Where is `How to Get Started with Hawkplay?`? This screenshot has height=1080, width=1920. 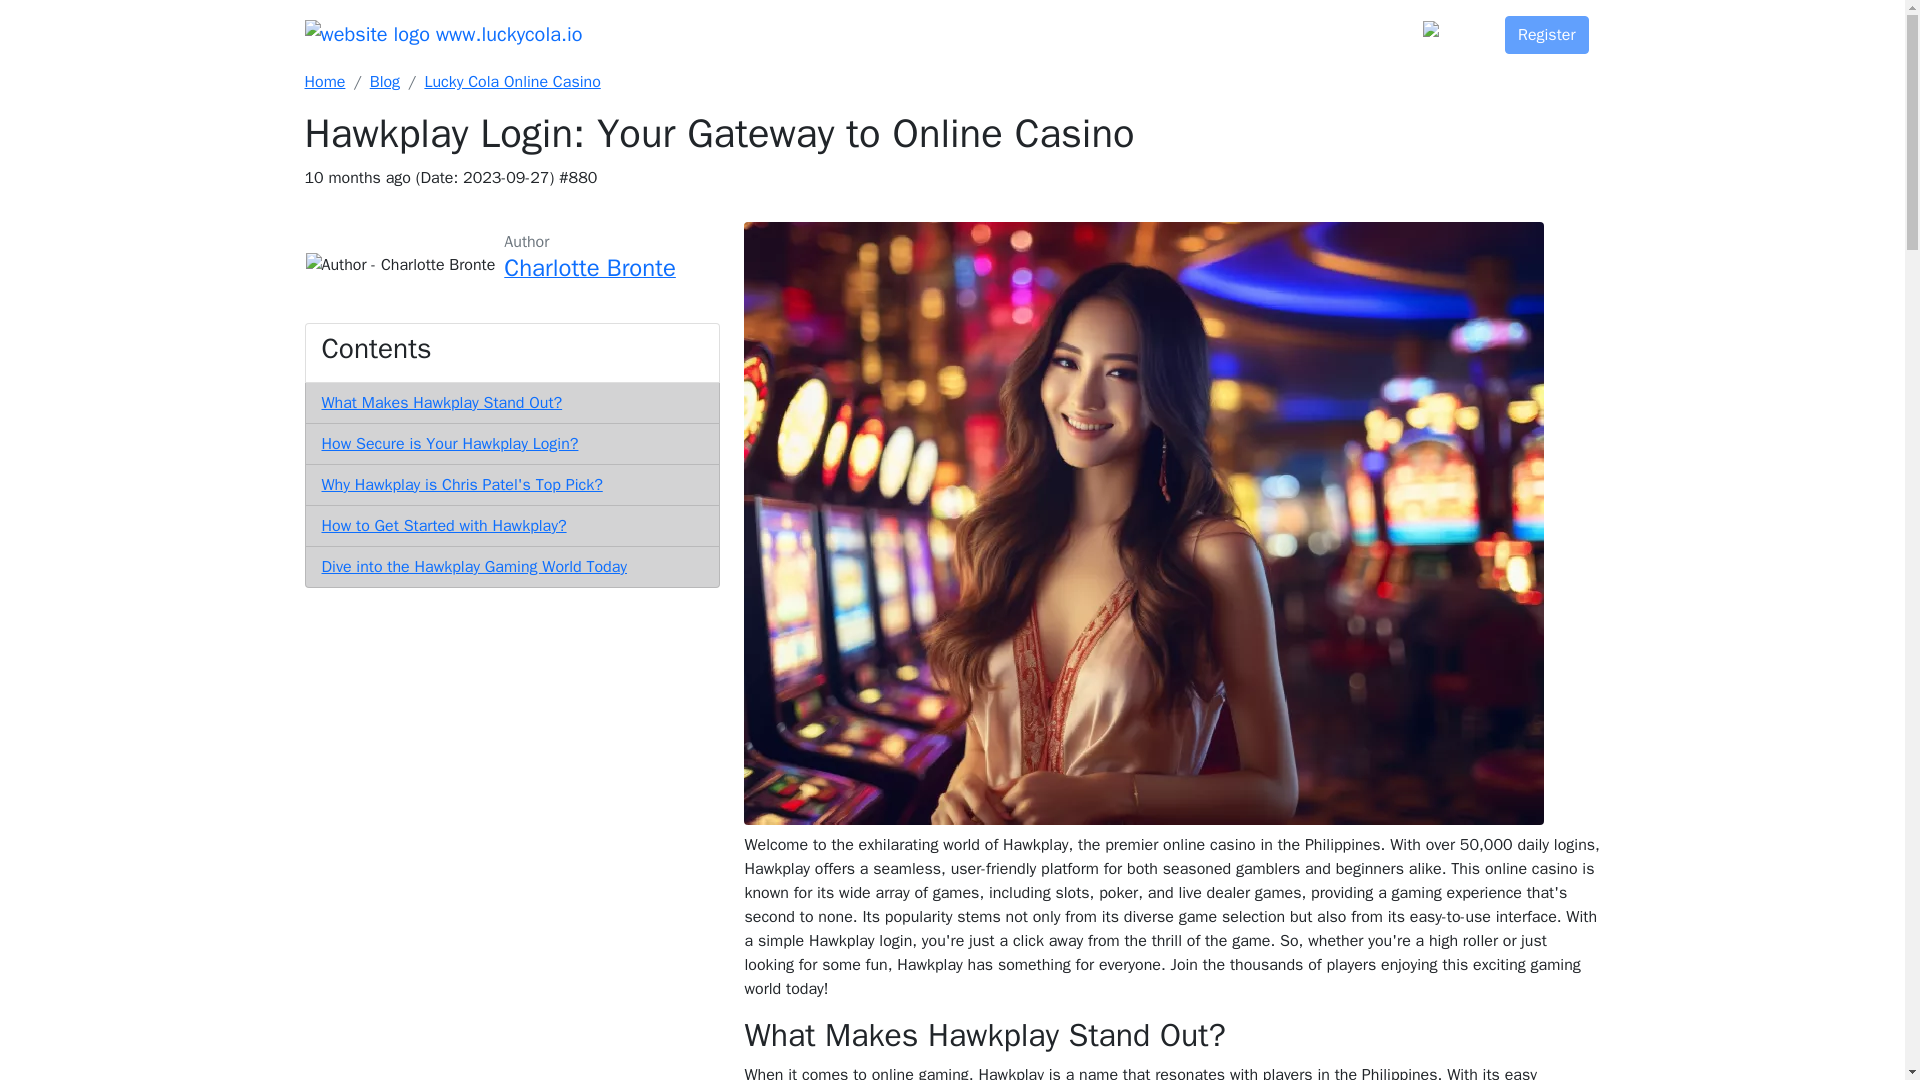
How to Get Started with Hawkplay? is located at coordinates (444, 526).